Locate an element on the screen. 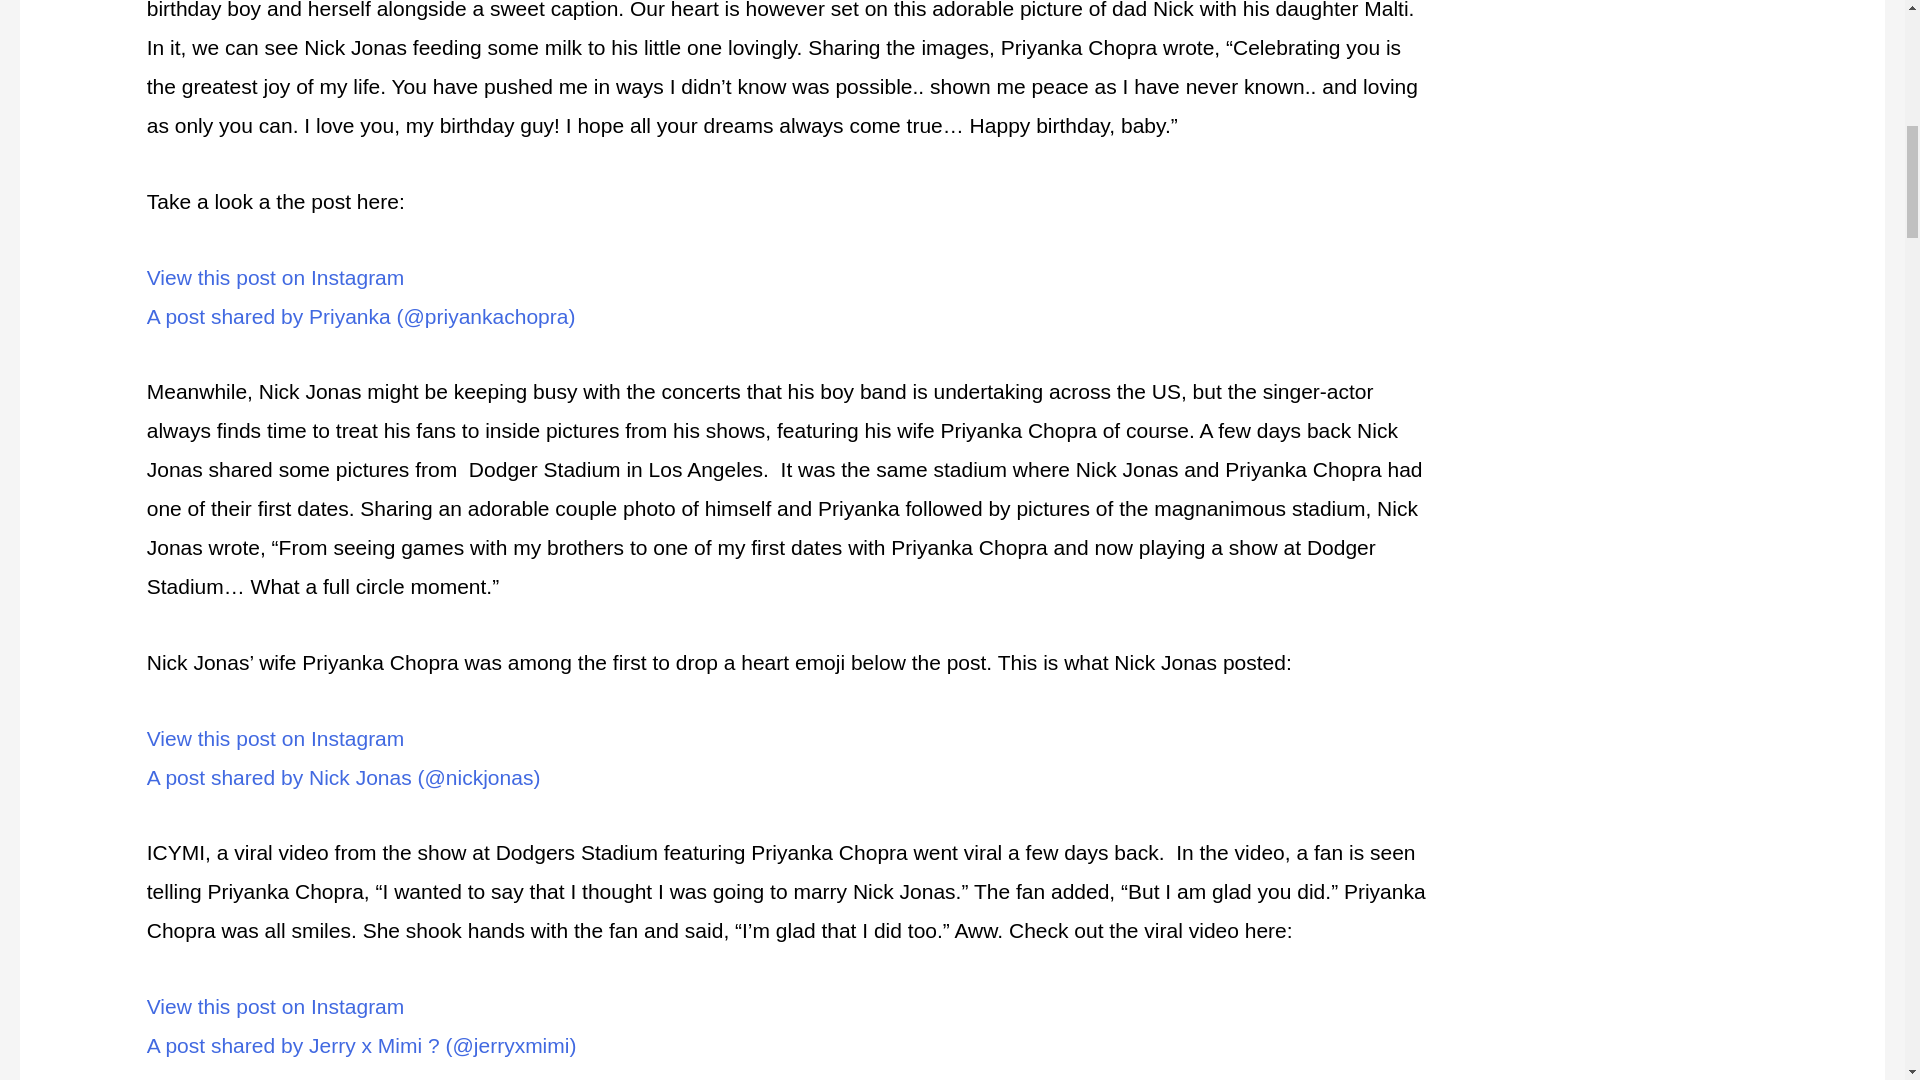 The image size is (1920, 1080). View this post on Instagram is located at coordinates (276, 1006).